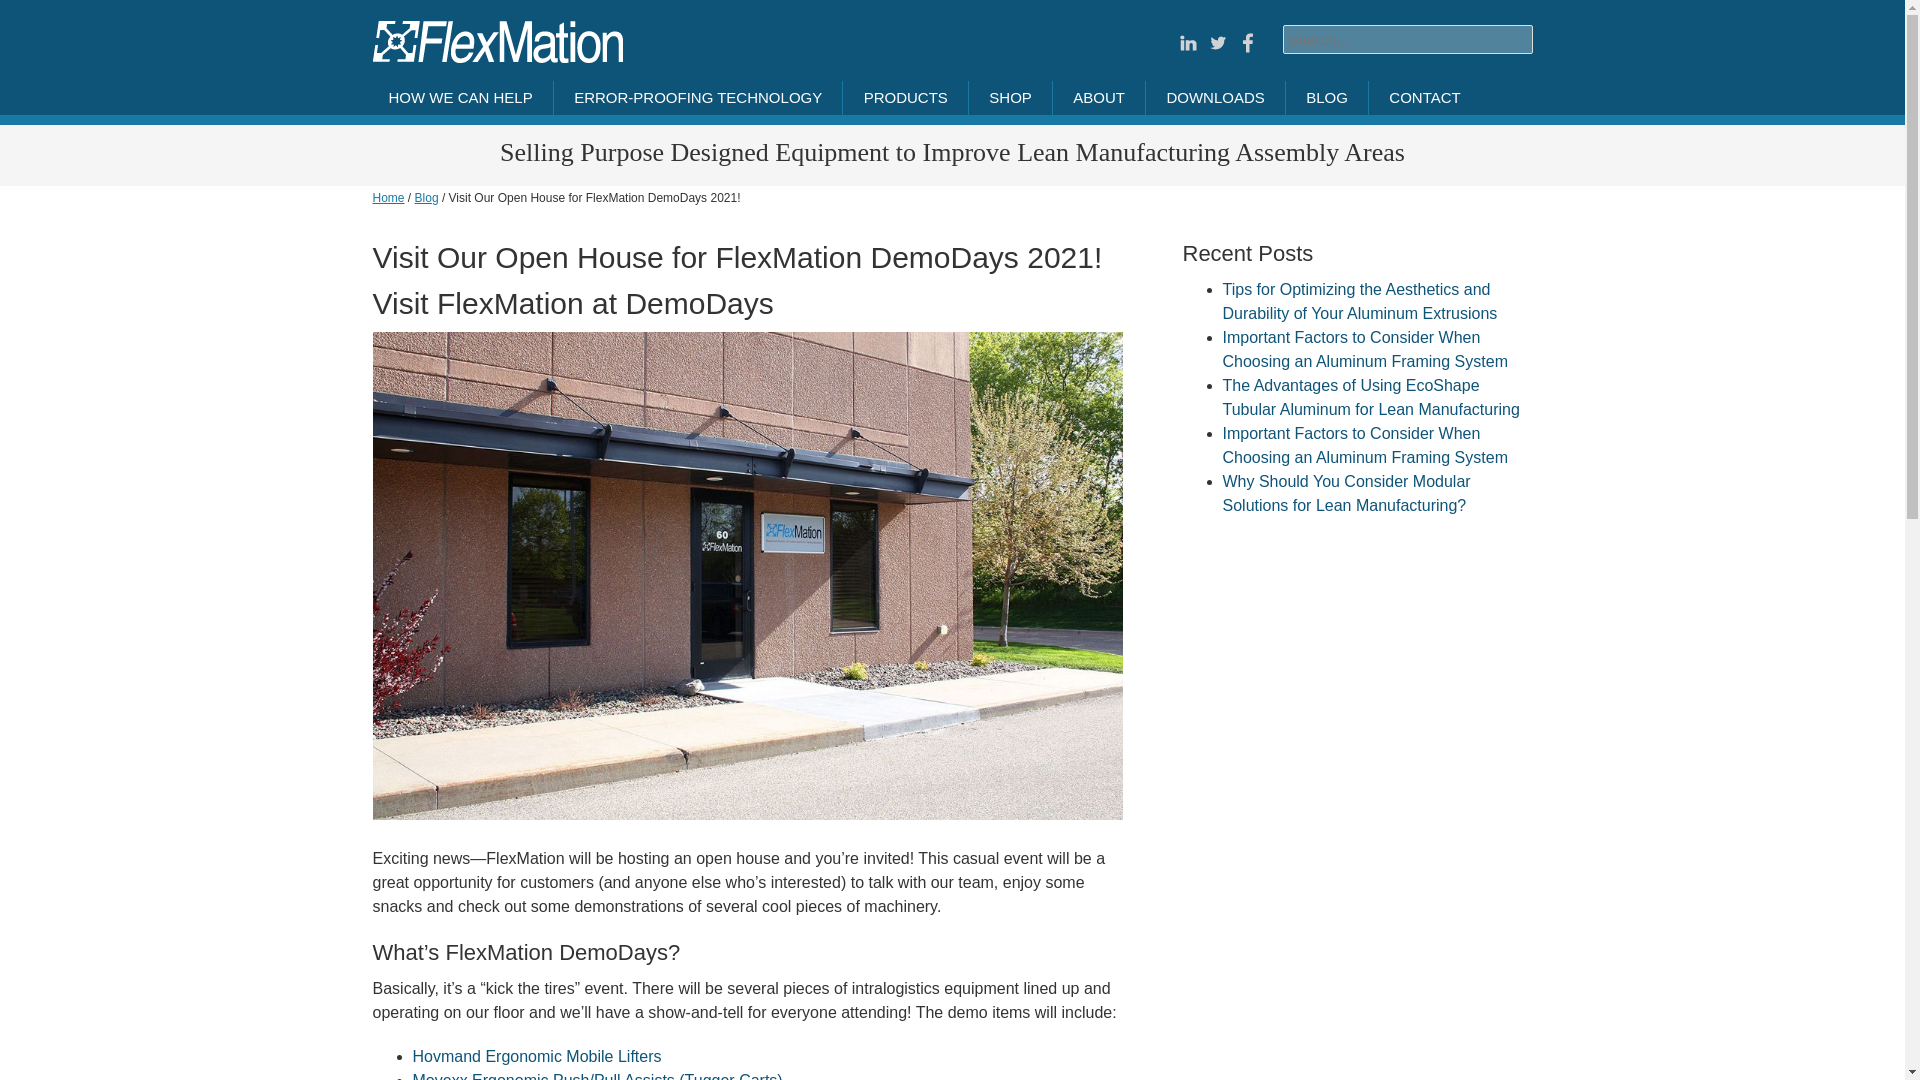 The width and height of the screenshot is (1920, 1080). What do you see at coordinates (906, 98) in the screenshot?
I see `PRODUCTS` at bounding box center [906, 98].